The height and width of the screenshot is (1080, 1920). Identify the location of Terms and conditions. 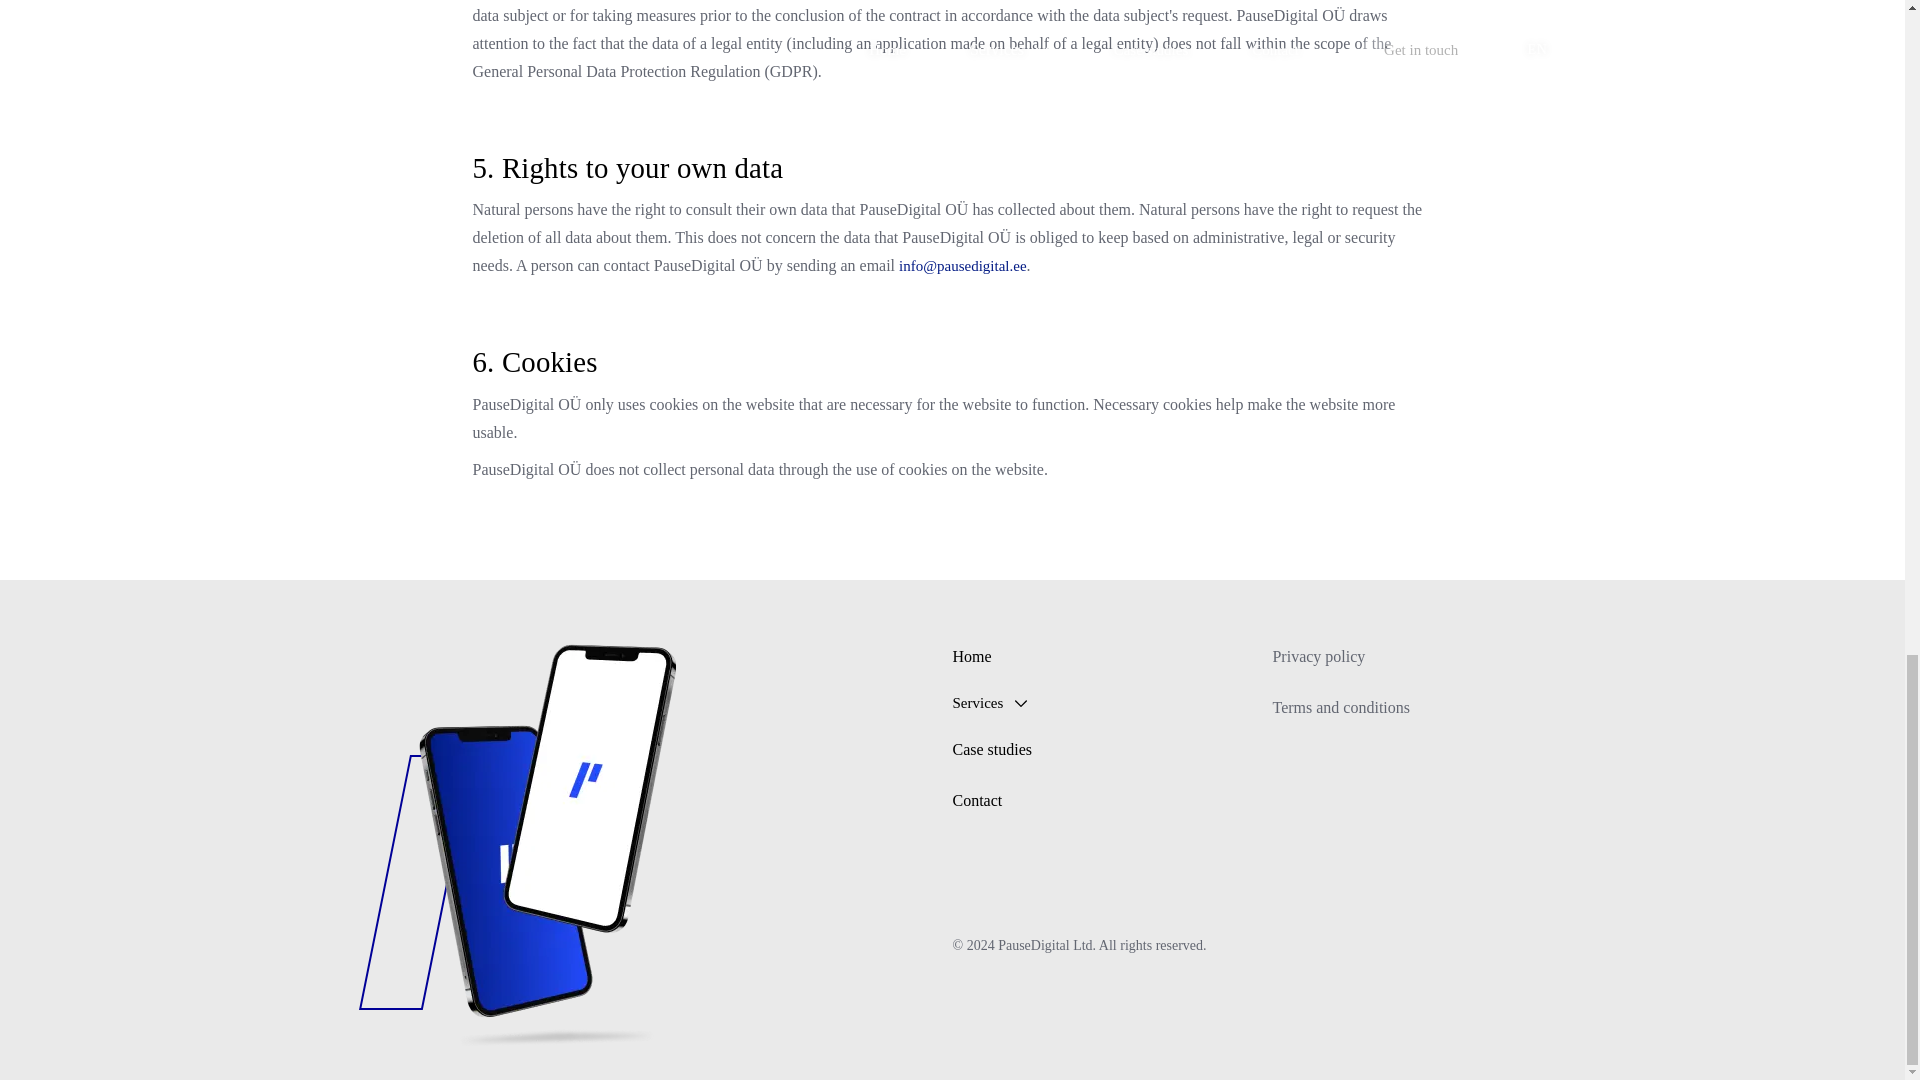
(1340, 708).